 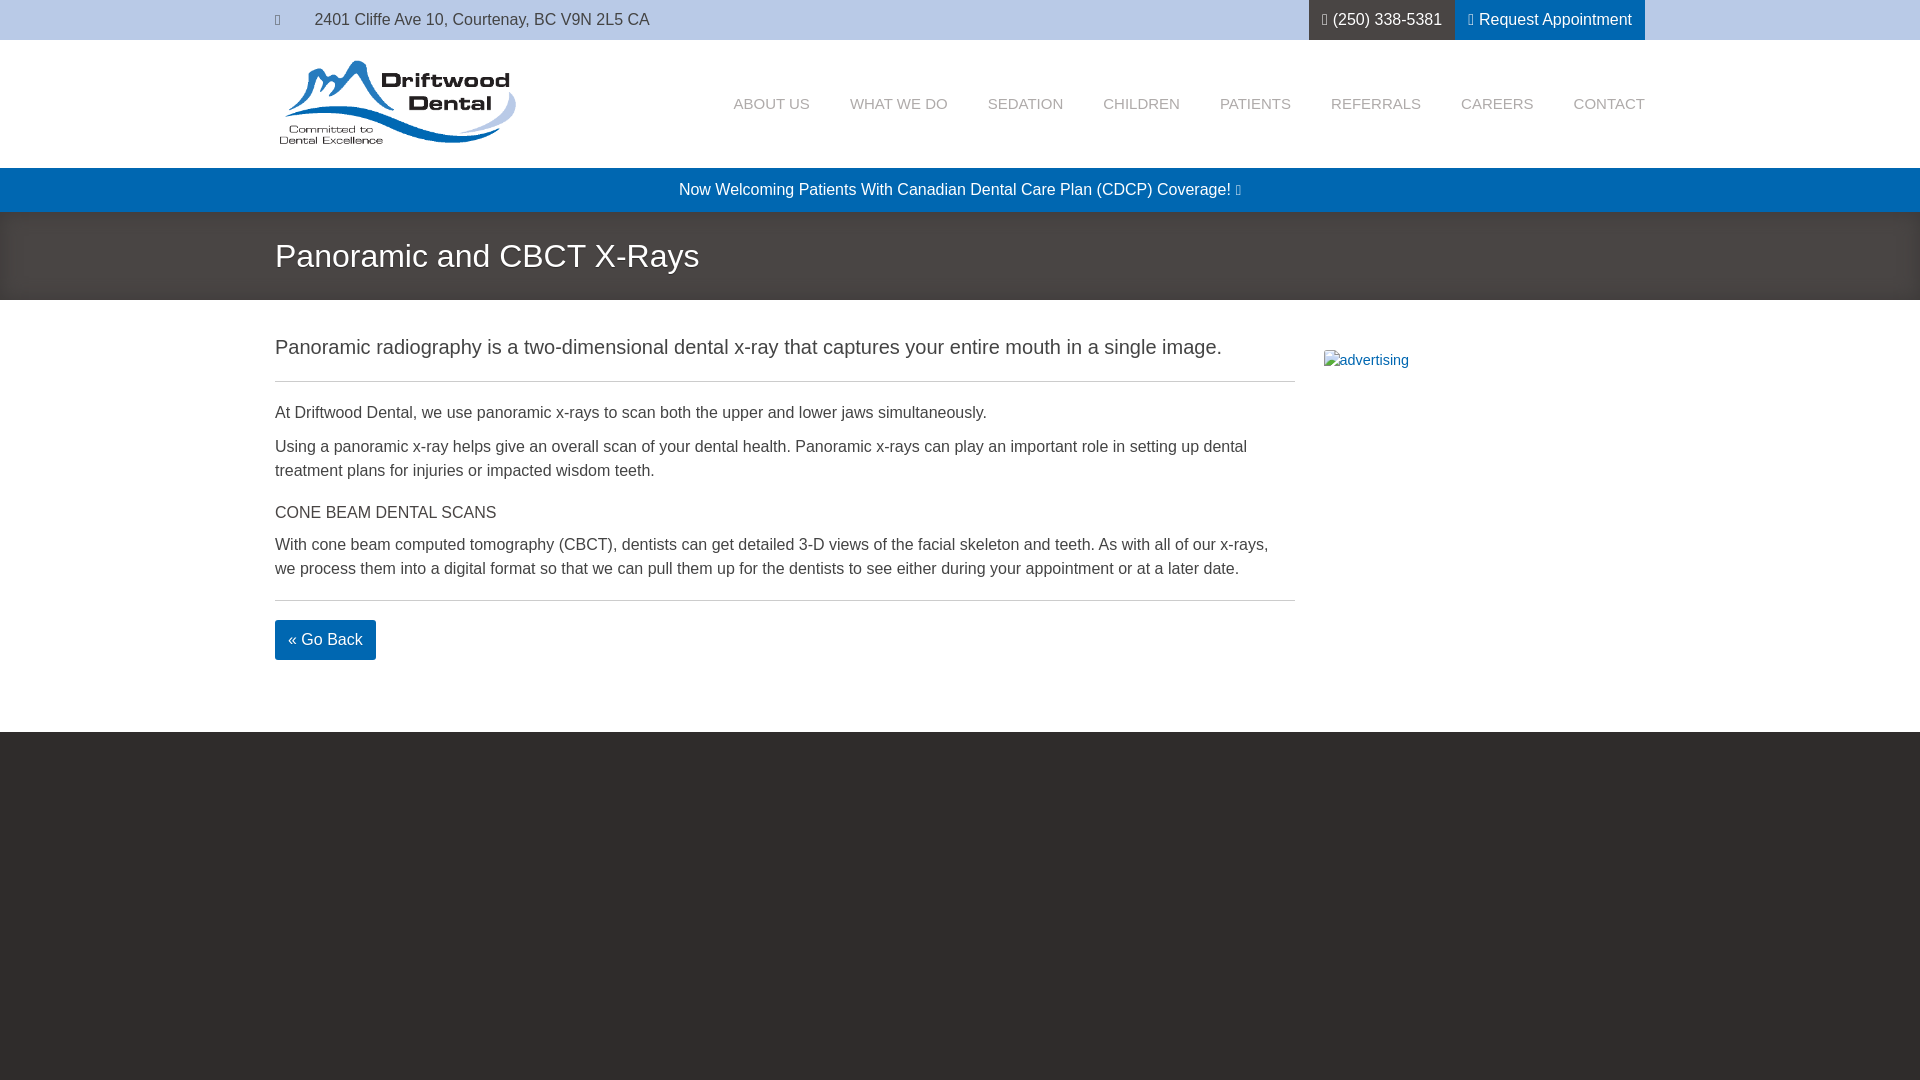 What do you see at coordinates (770, 104) in the screenshot?
I see `ABOUT US` at bounding box center [770, 104].